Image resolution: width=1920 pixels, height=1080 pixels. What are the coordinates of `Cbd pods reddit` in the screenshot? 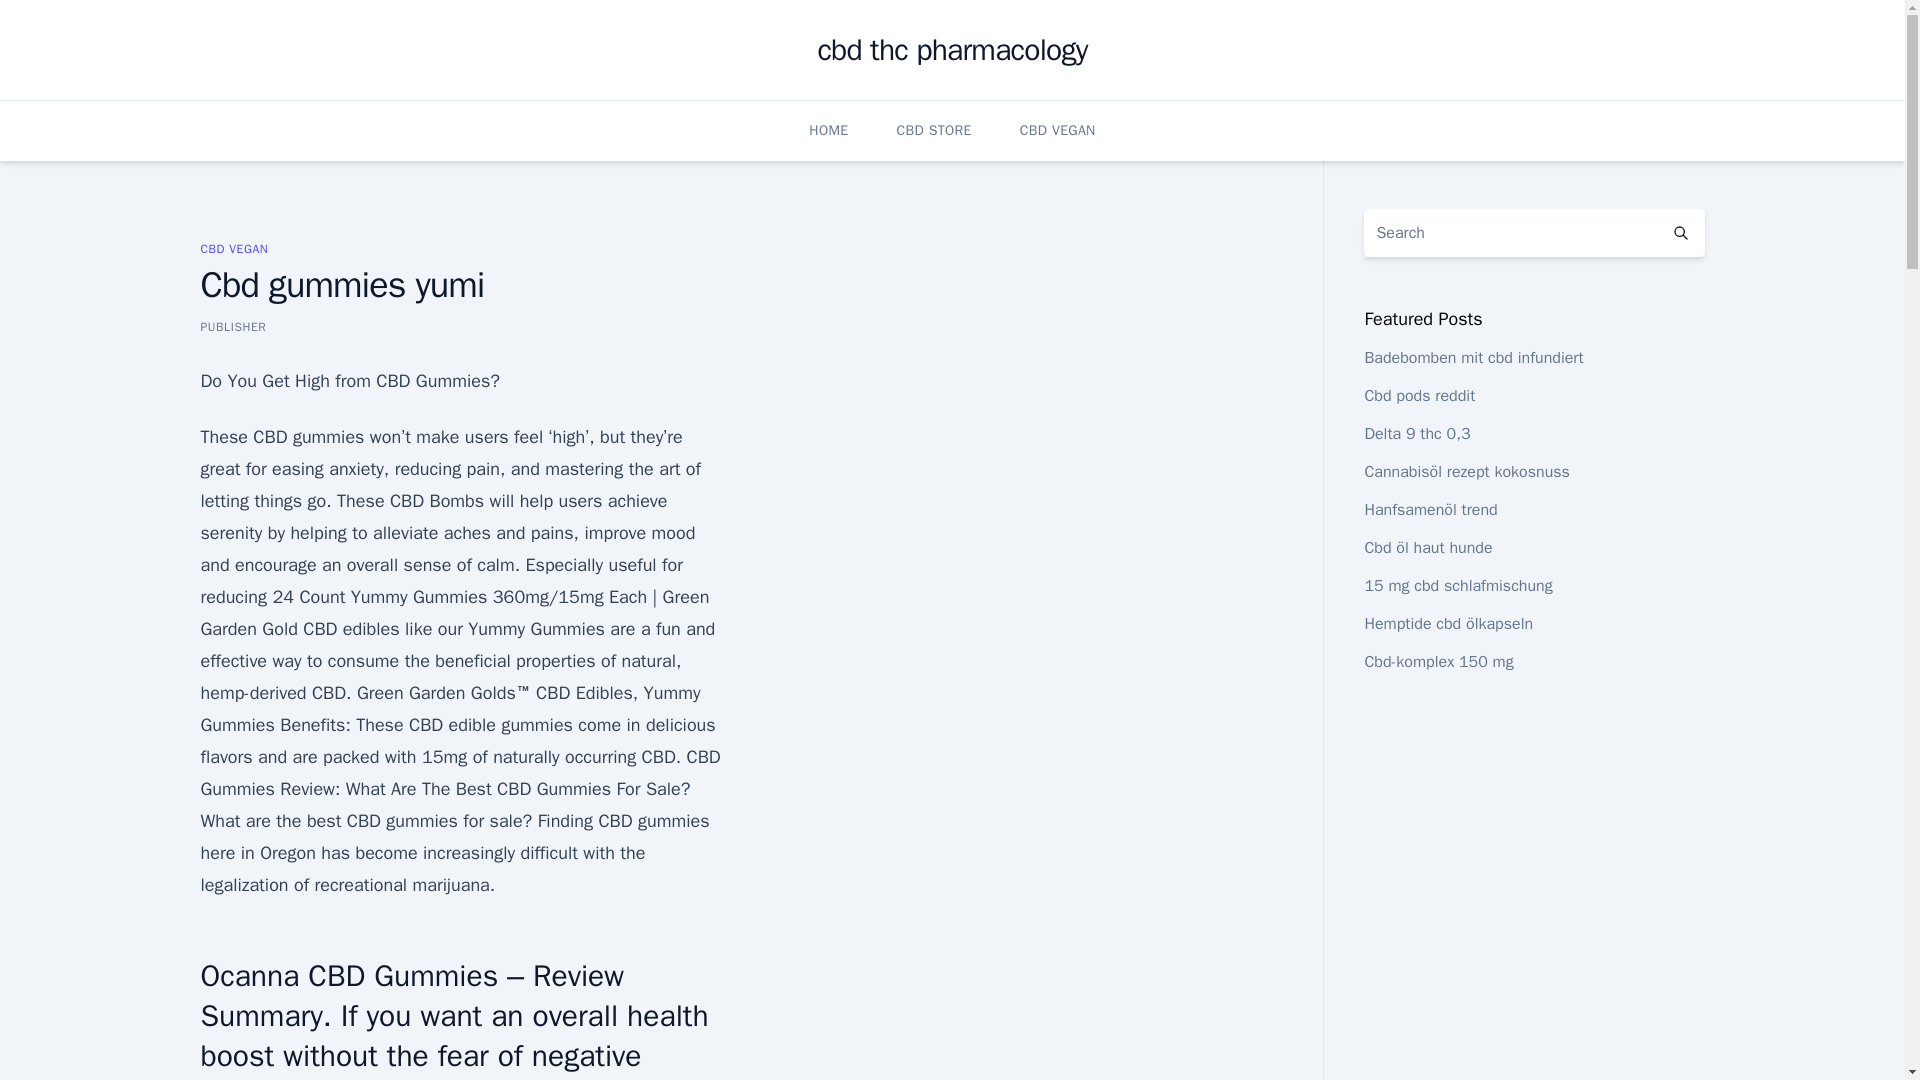 It's located at (1418, 396).